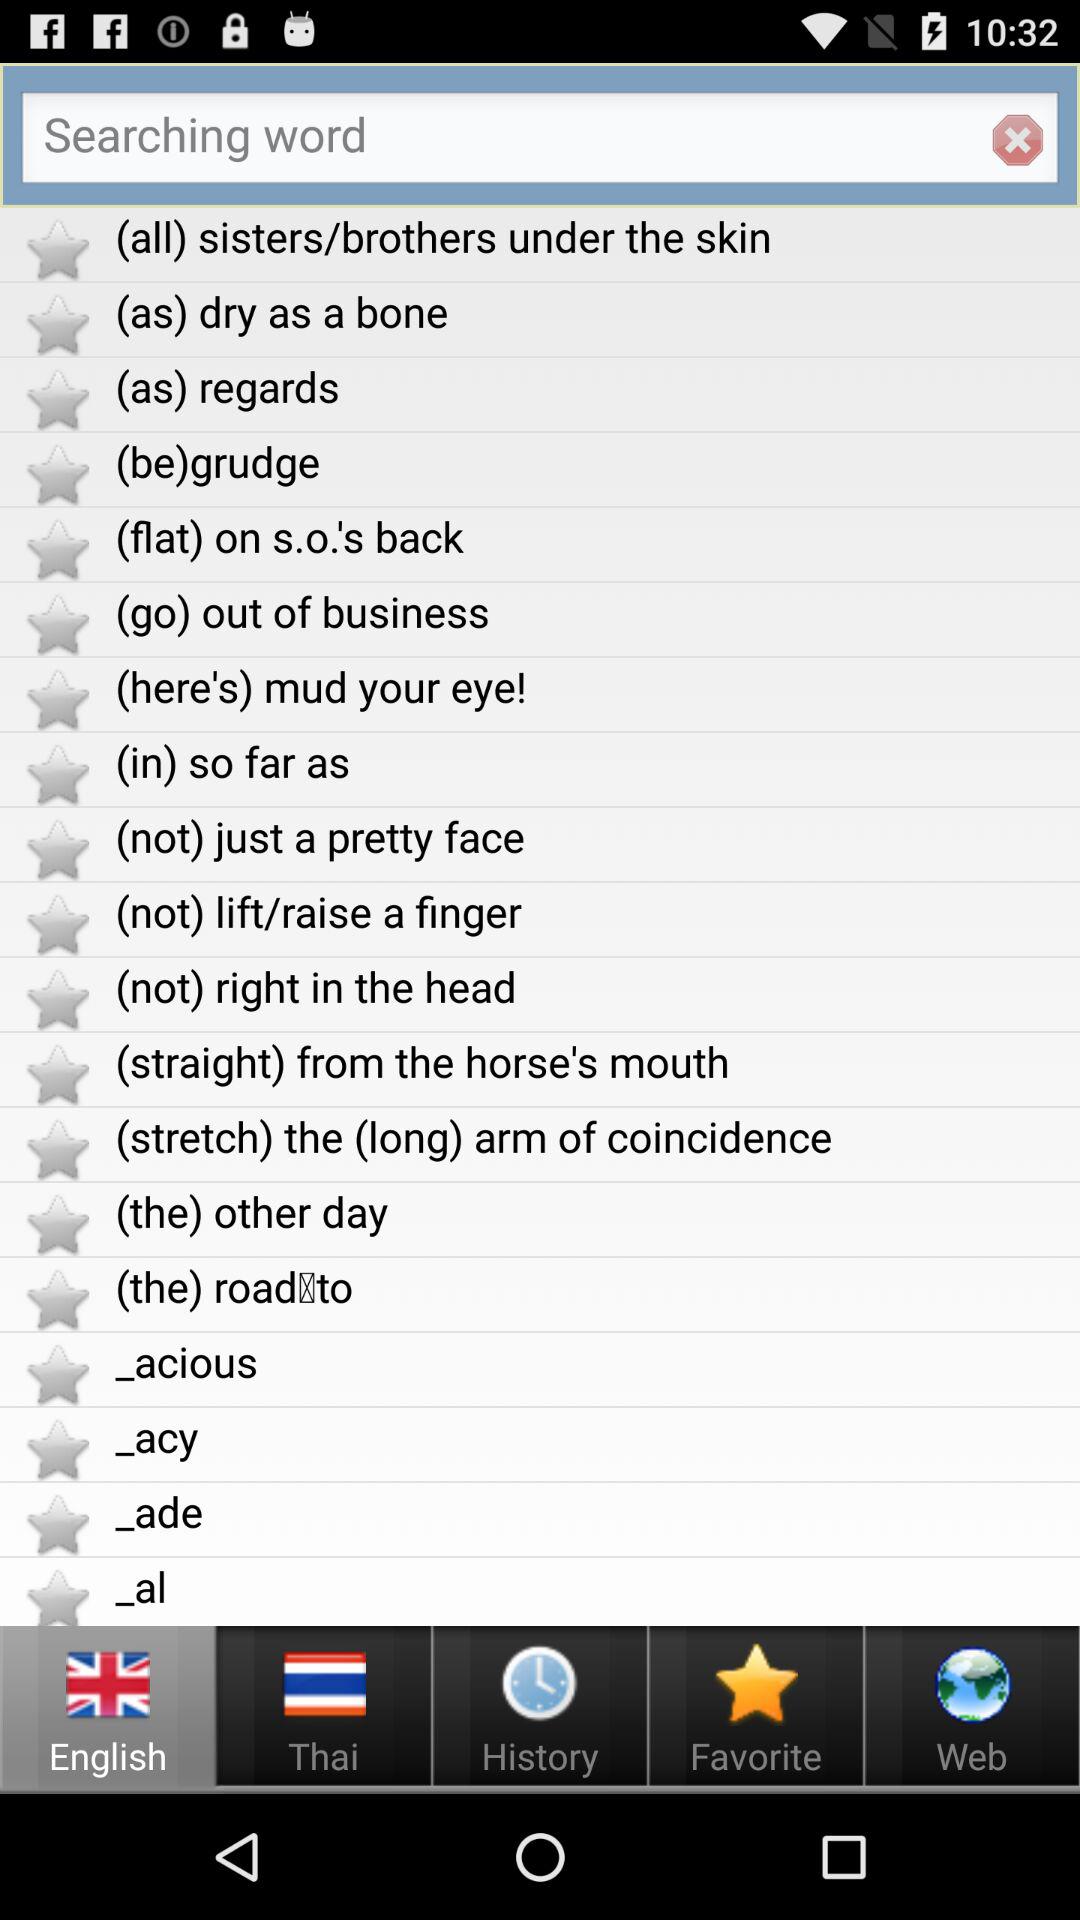 Image resolution: width=1080 pixels, height=1920 pixels. Describe the element at coordinates (598, 386) in the screenshot. I see `click (as) regards app` at that location.